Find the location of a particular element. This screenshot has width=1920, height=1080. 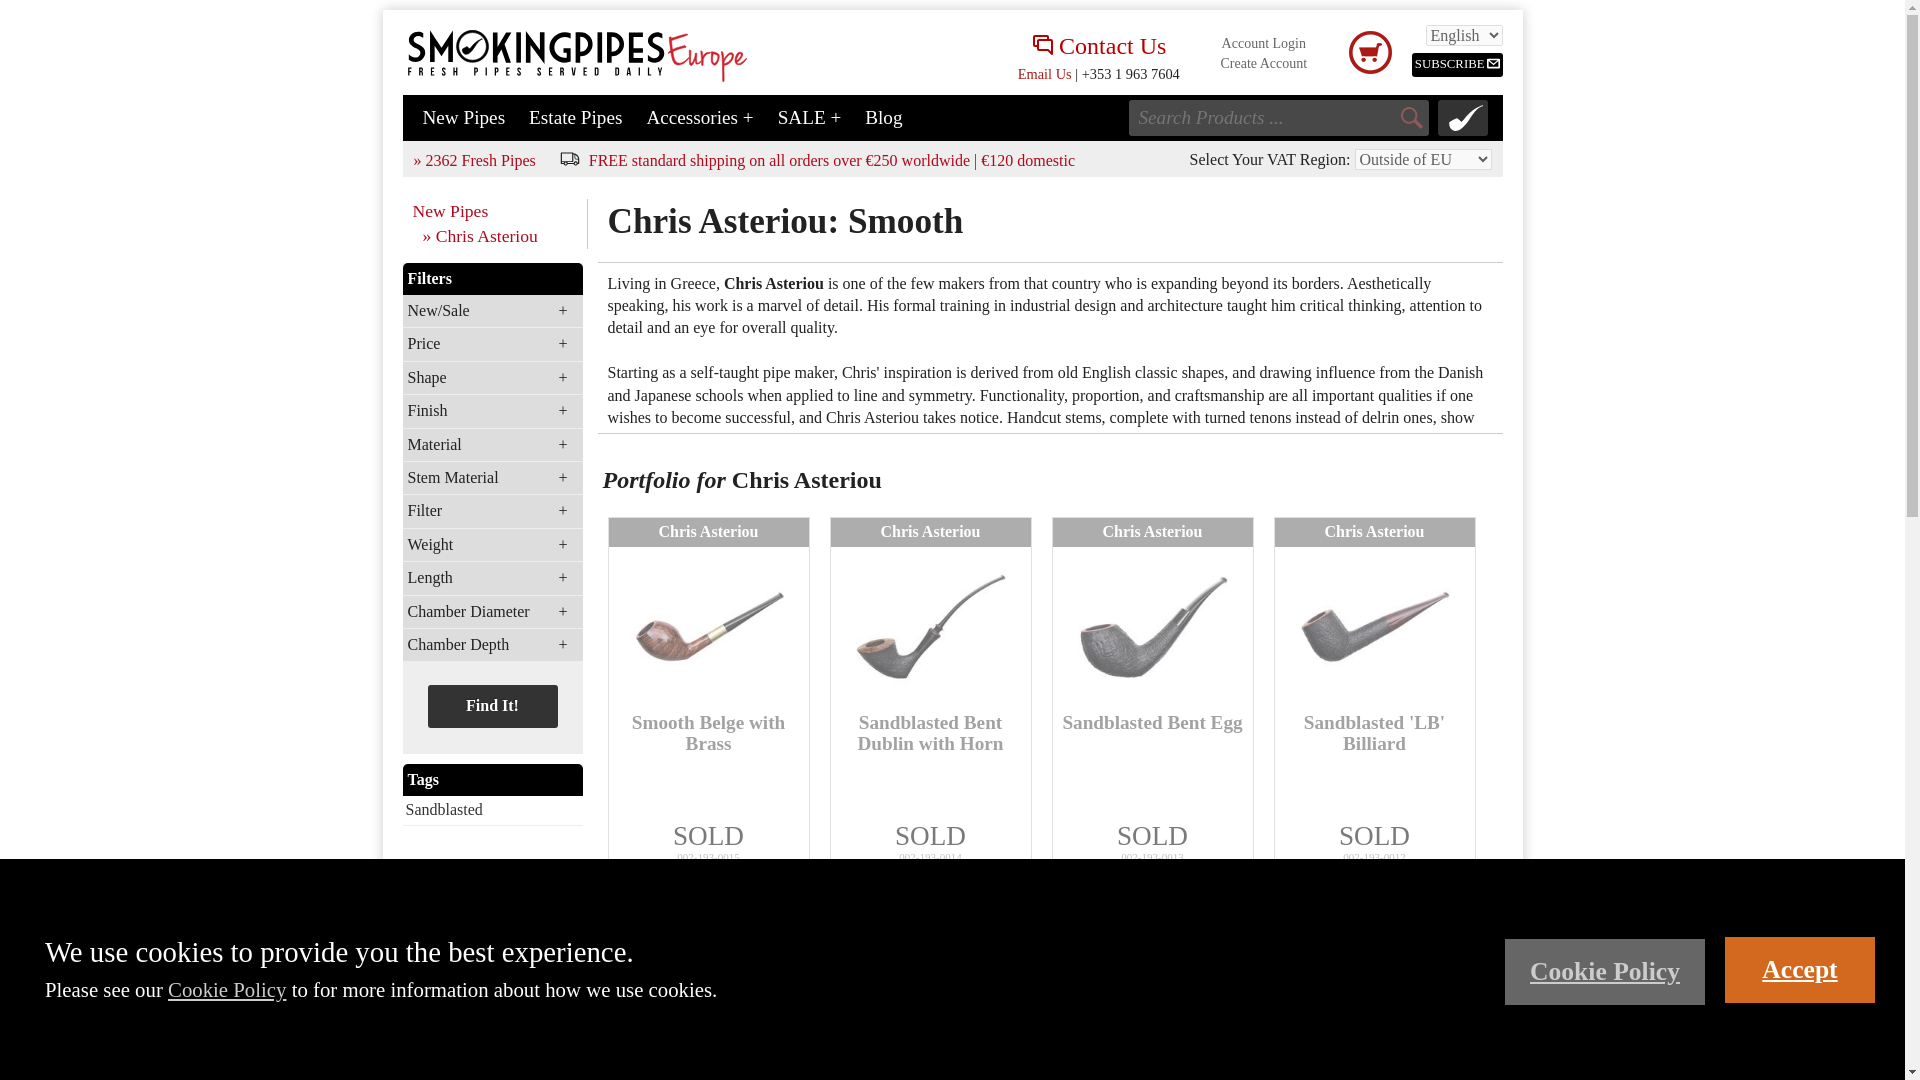

Email Us is located at coordinates (1044, 74).